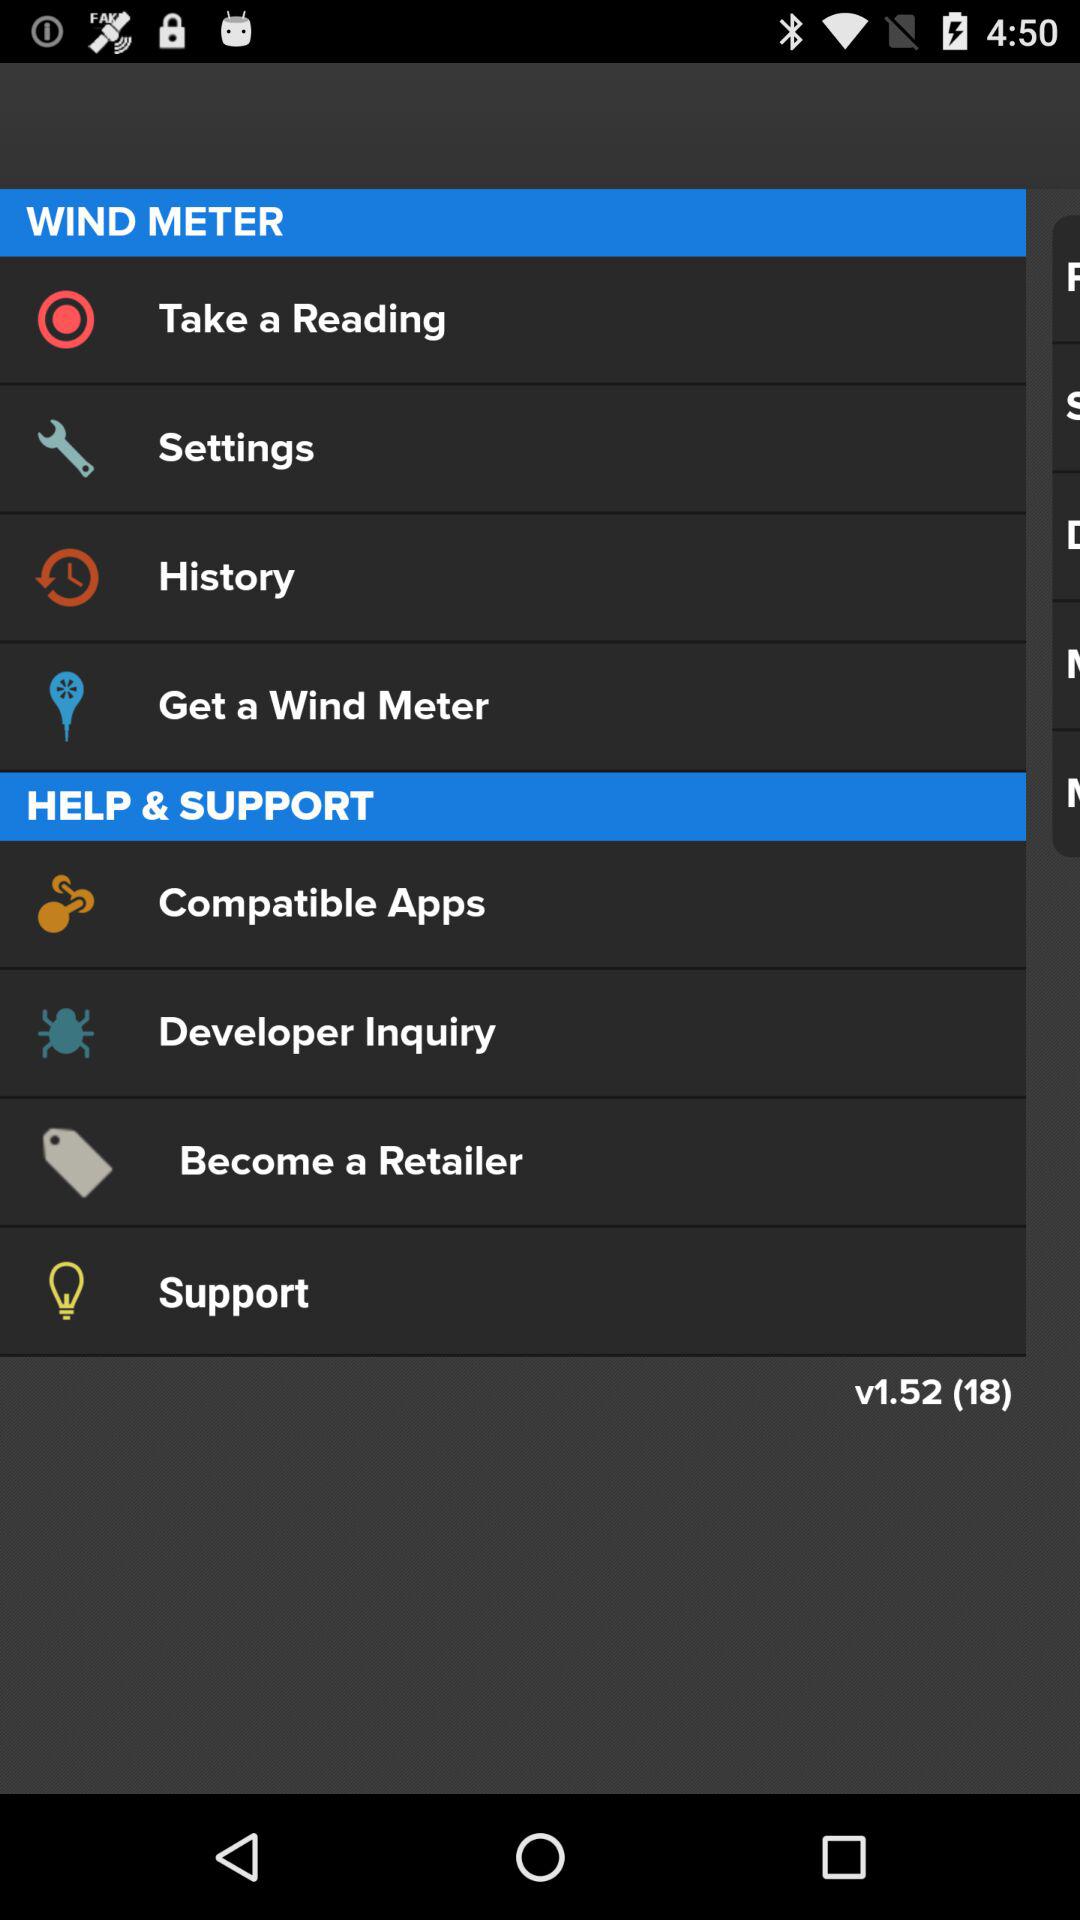  I want to click on select take a reading icon, so click(512, 319).